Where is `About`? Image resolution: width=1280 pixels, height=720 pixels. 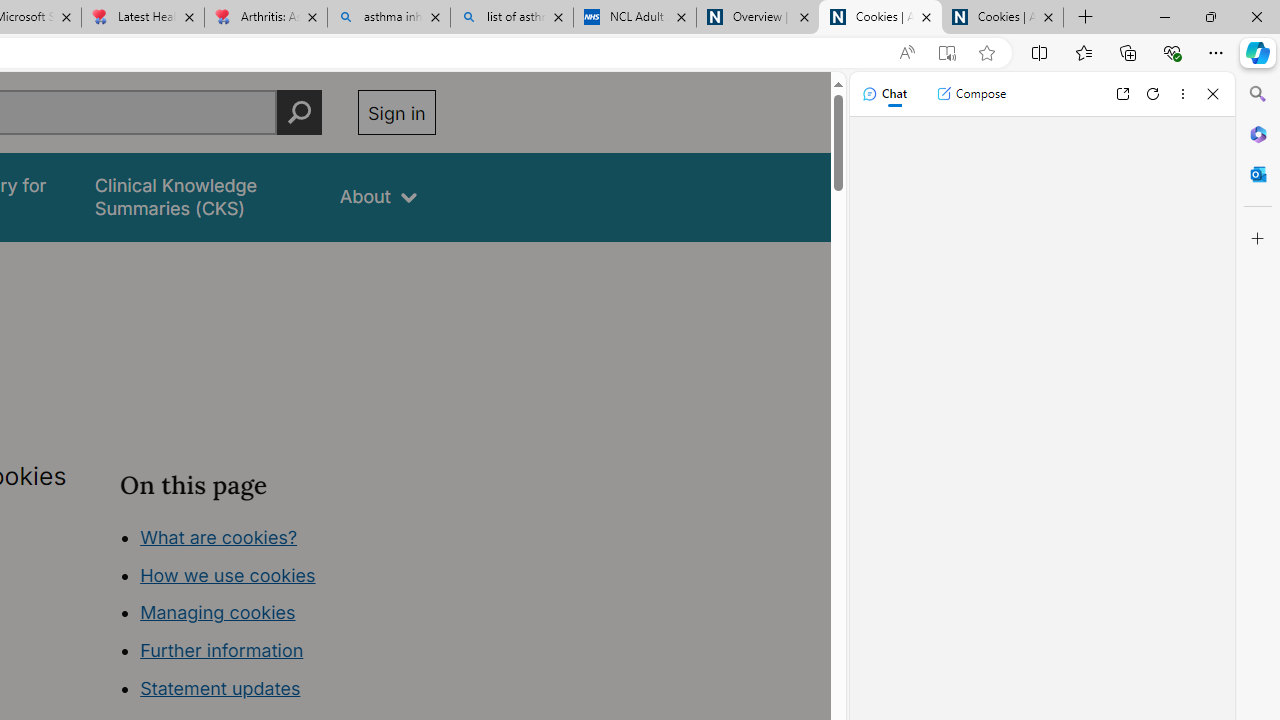 About is located at coordinates (378, 196).